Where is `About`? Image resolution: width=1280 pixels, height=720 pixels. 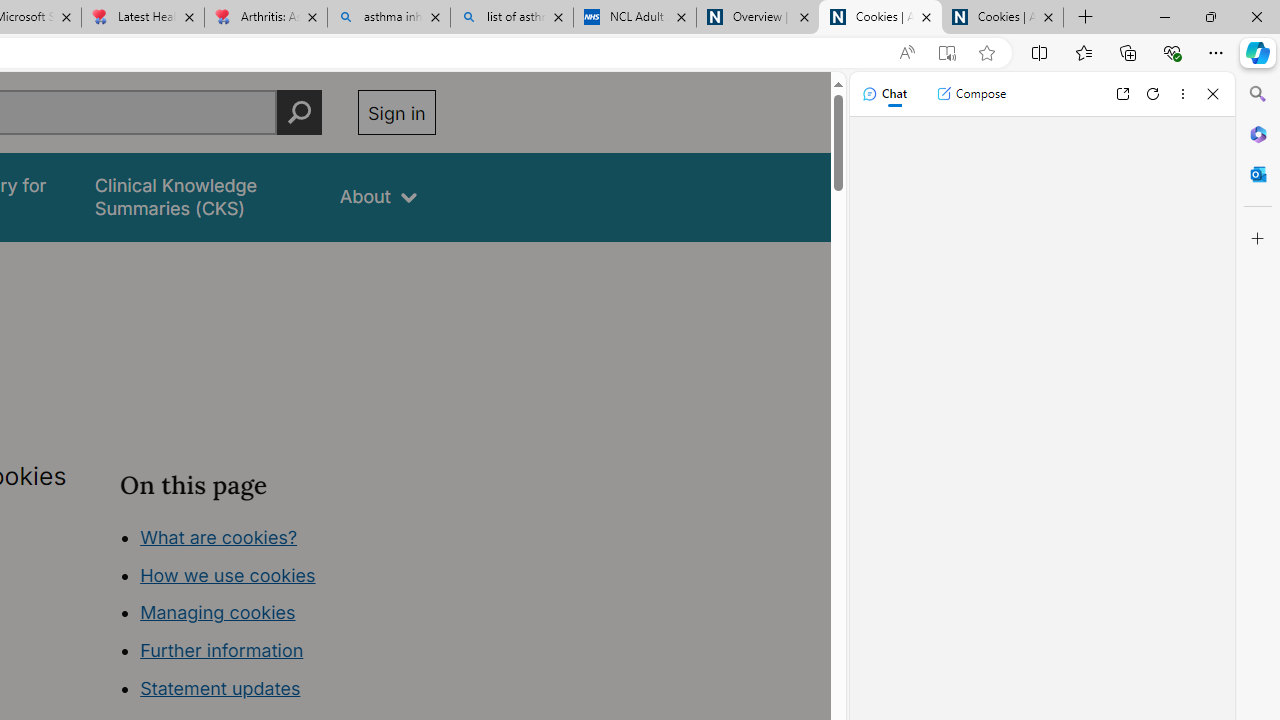 About is located at coordinates (378, 196).